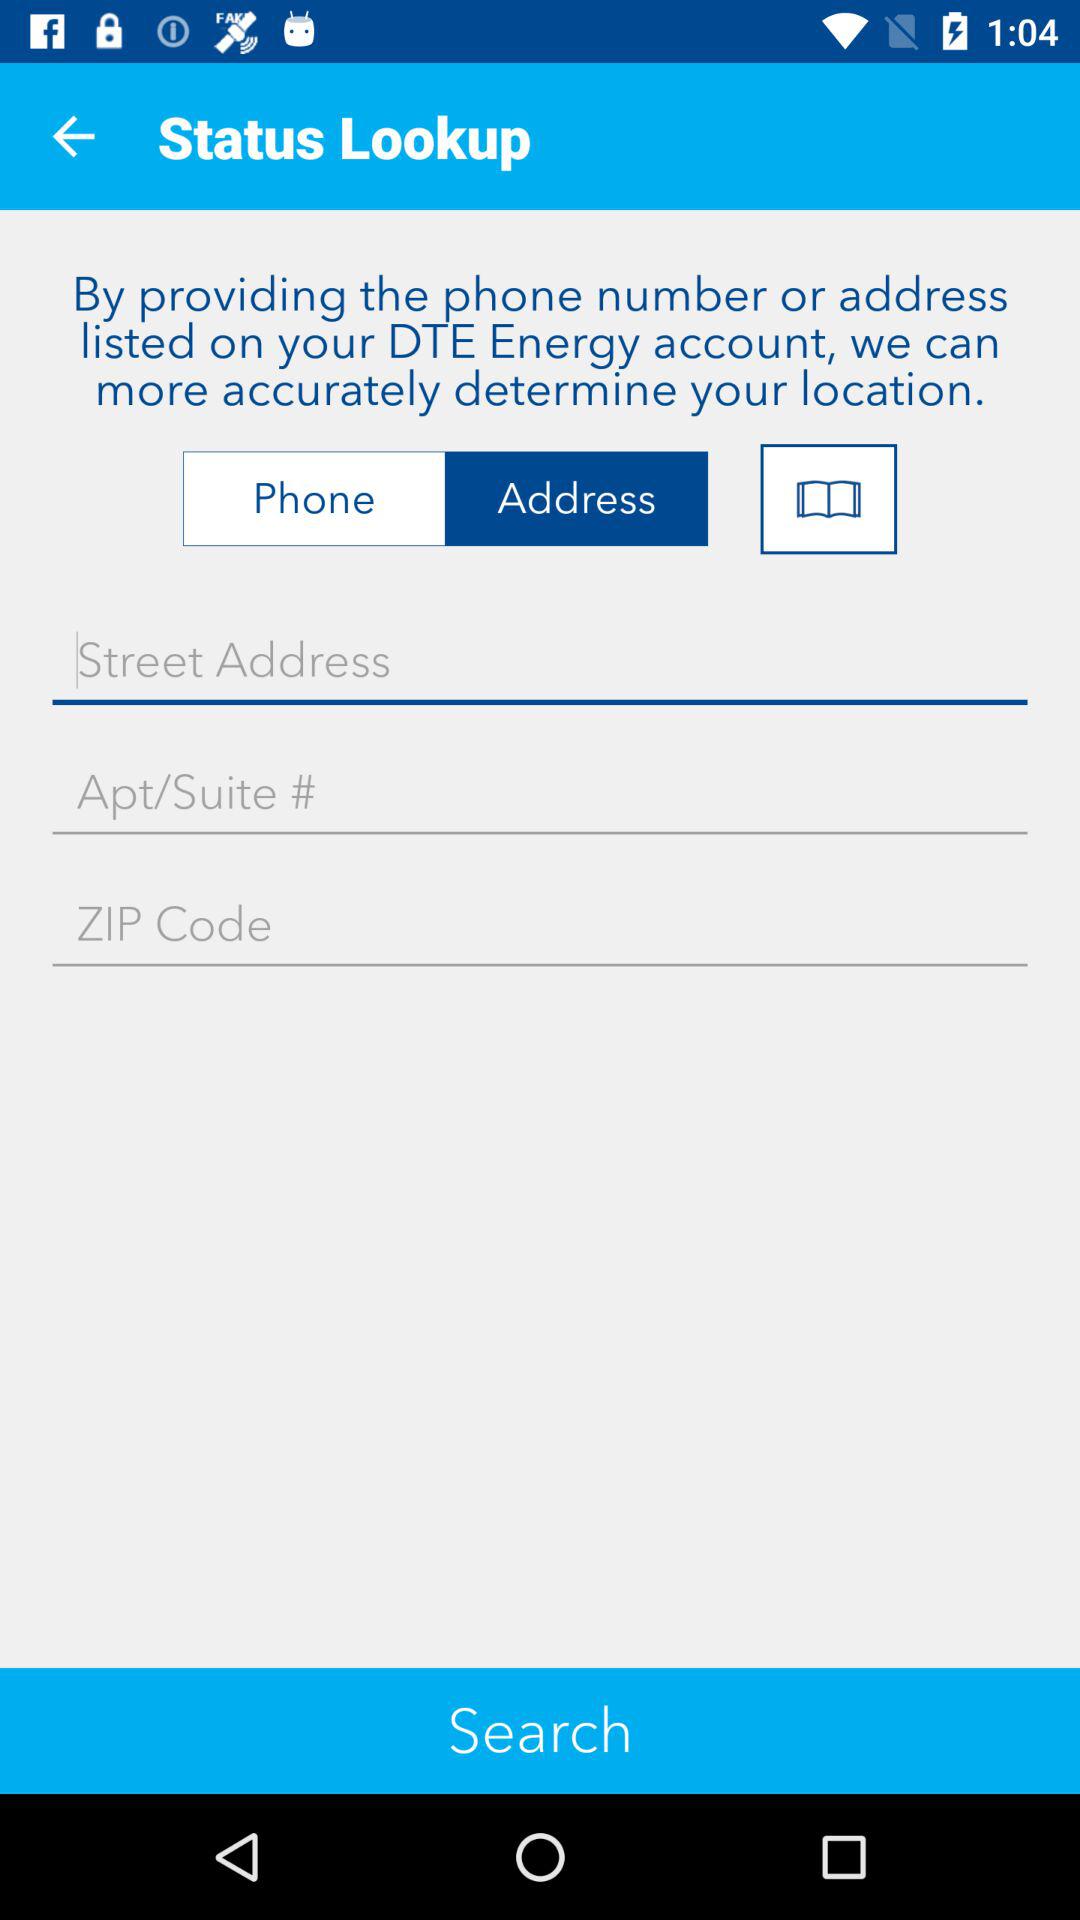 The height and width of the screenshot is (1920, 1080). What do you see at coordinates (540, 924) in the screenshot?
I see `launch icon above search` at bounding box center [540, 924].